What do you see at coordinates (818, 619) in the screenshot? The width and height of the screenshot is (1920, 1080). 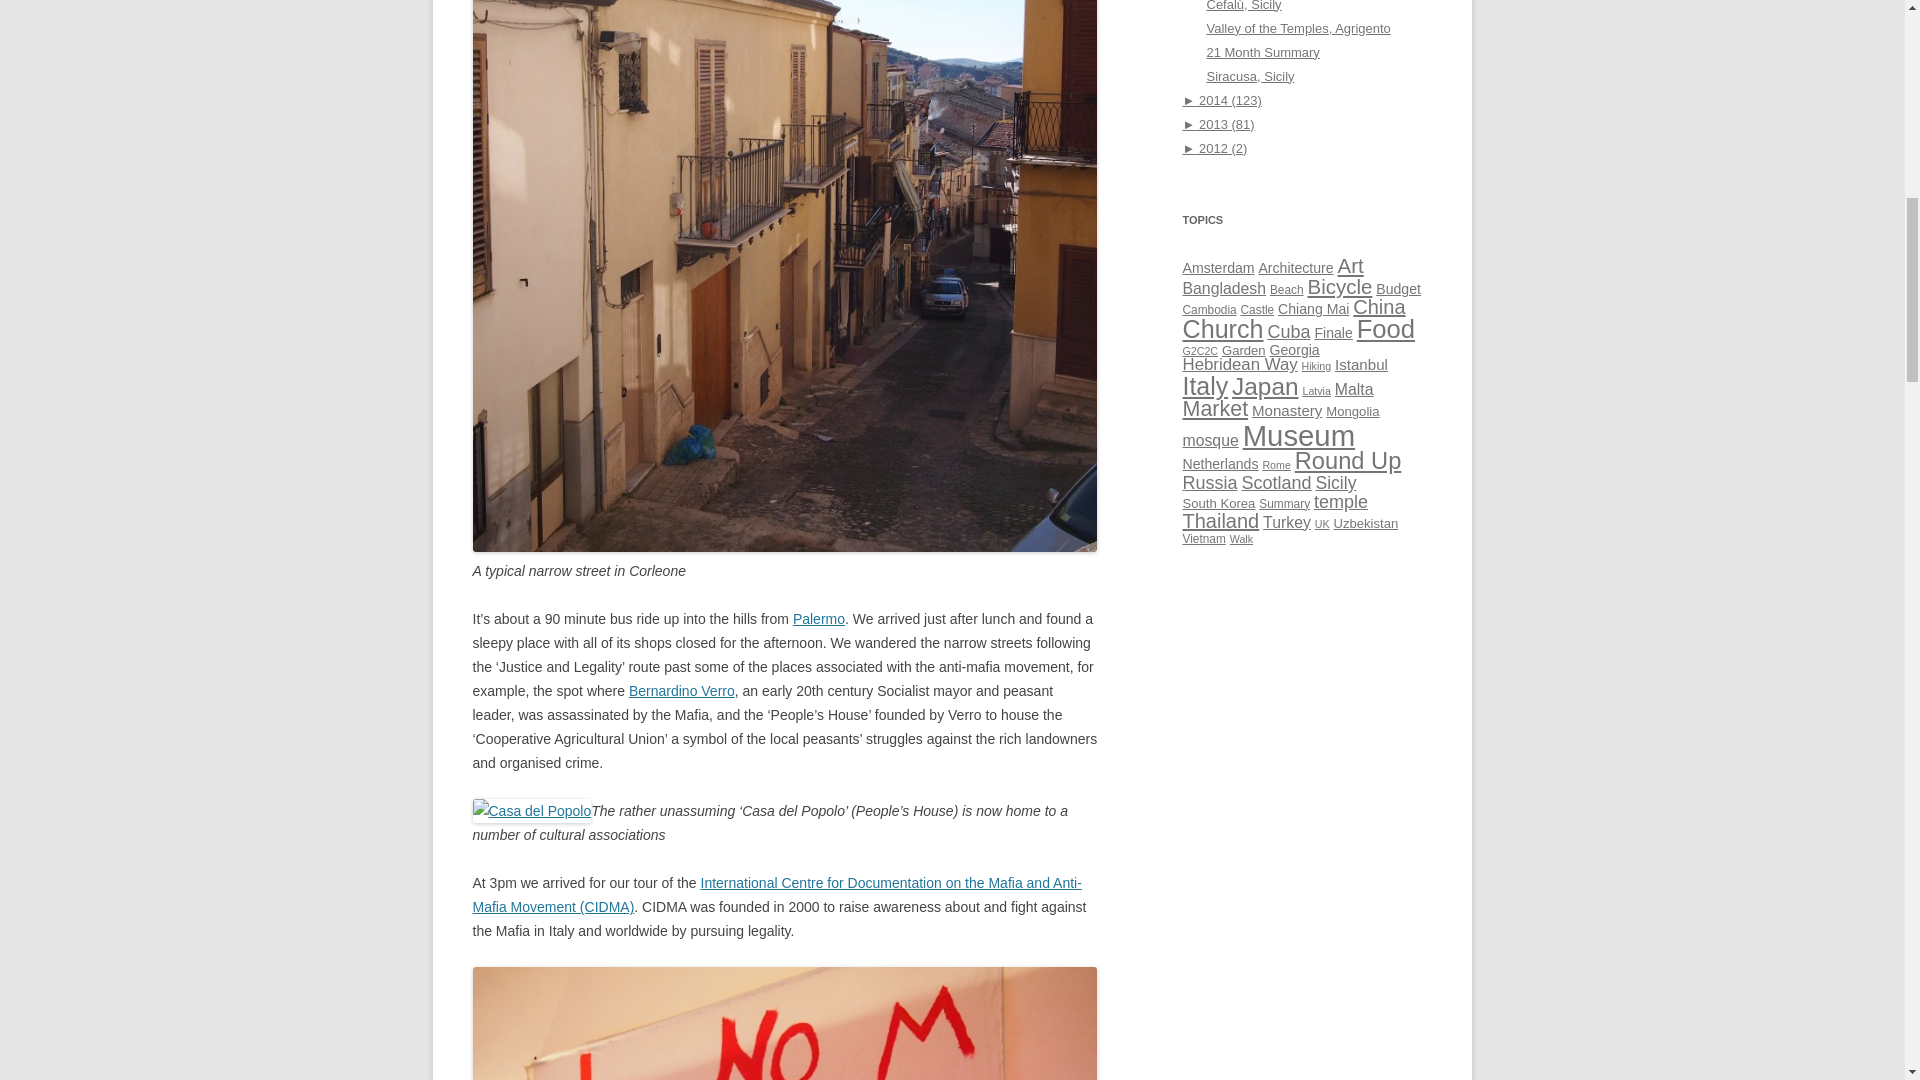 I see `Highlights of Palermo, Sicily` at bounding box center [818, 619].